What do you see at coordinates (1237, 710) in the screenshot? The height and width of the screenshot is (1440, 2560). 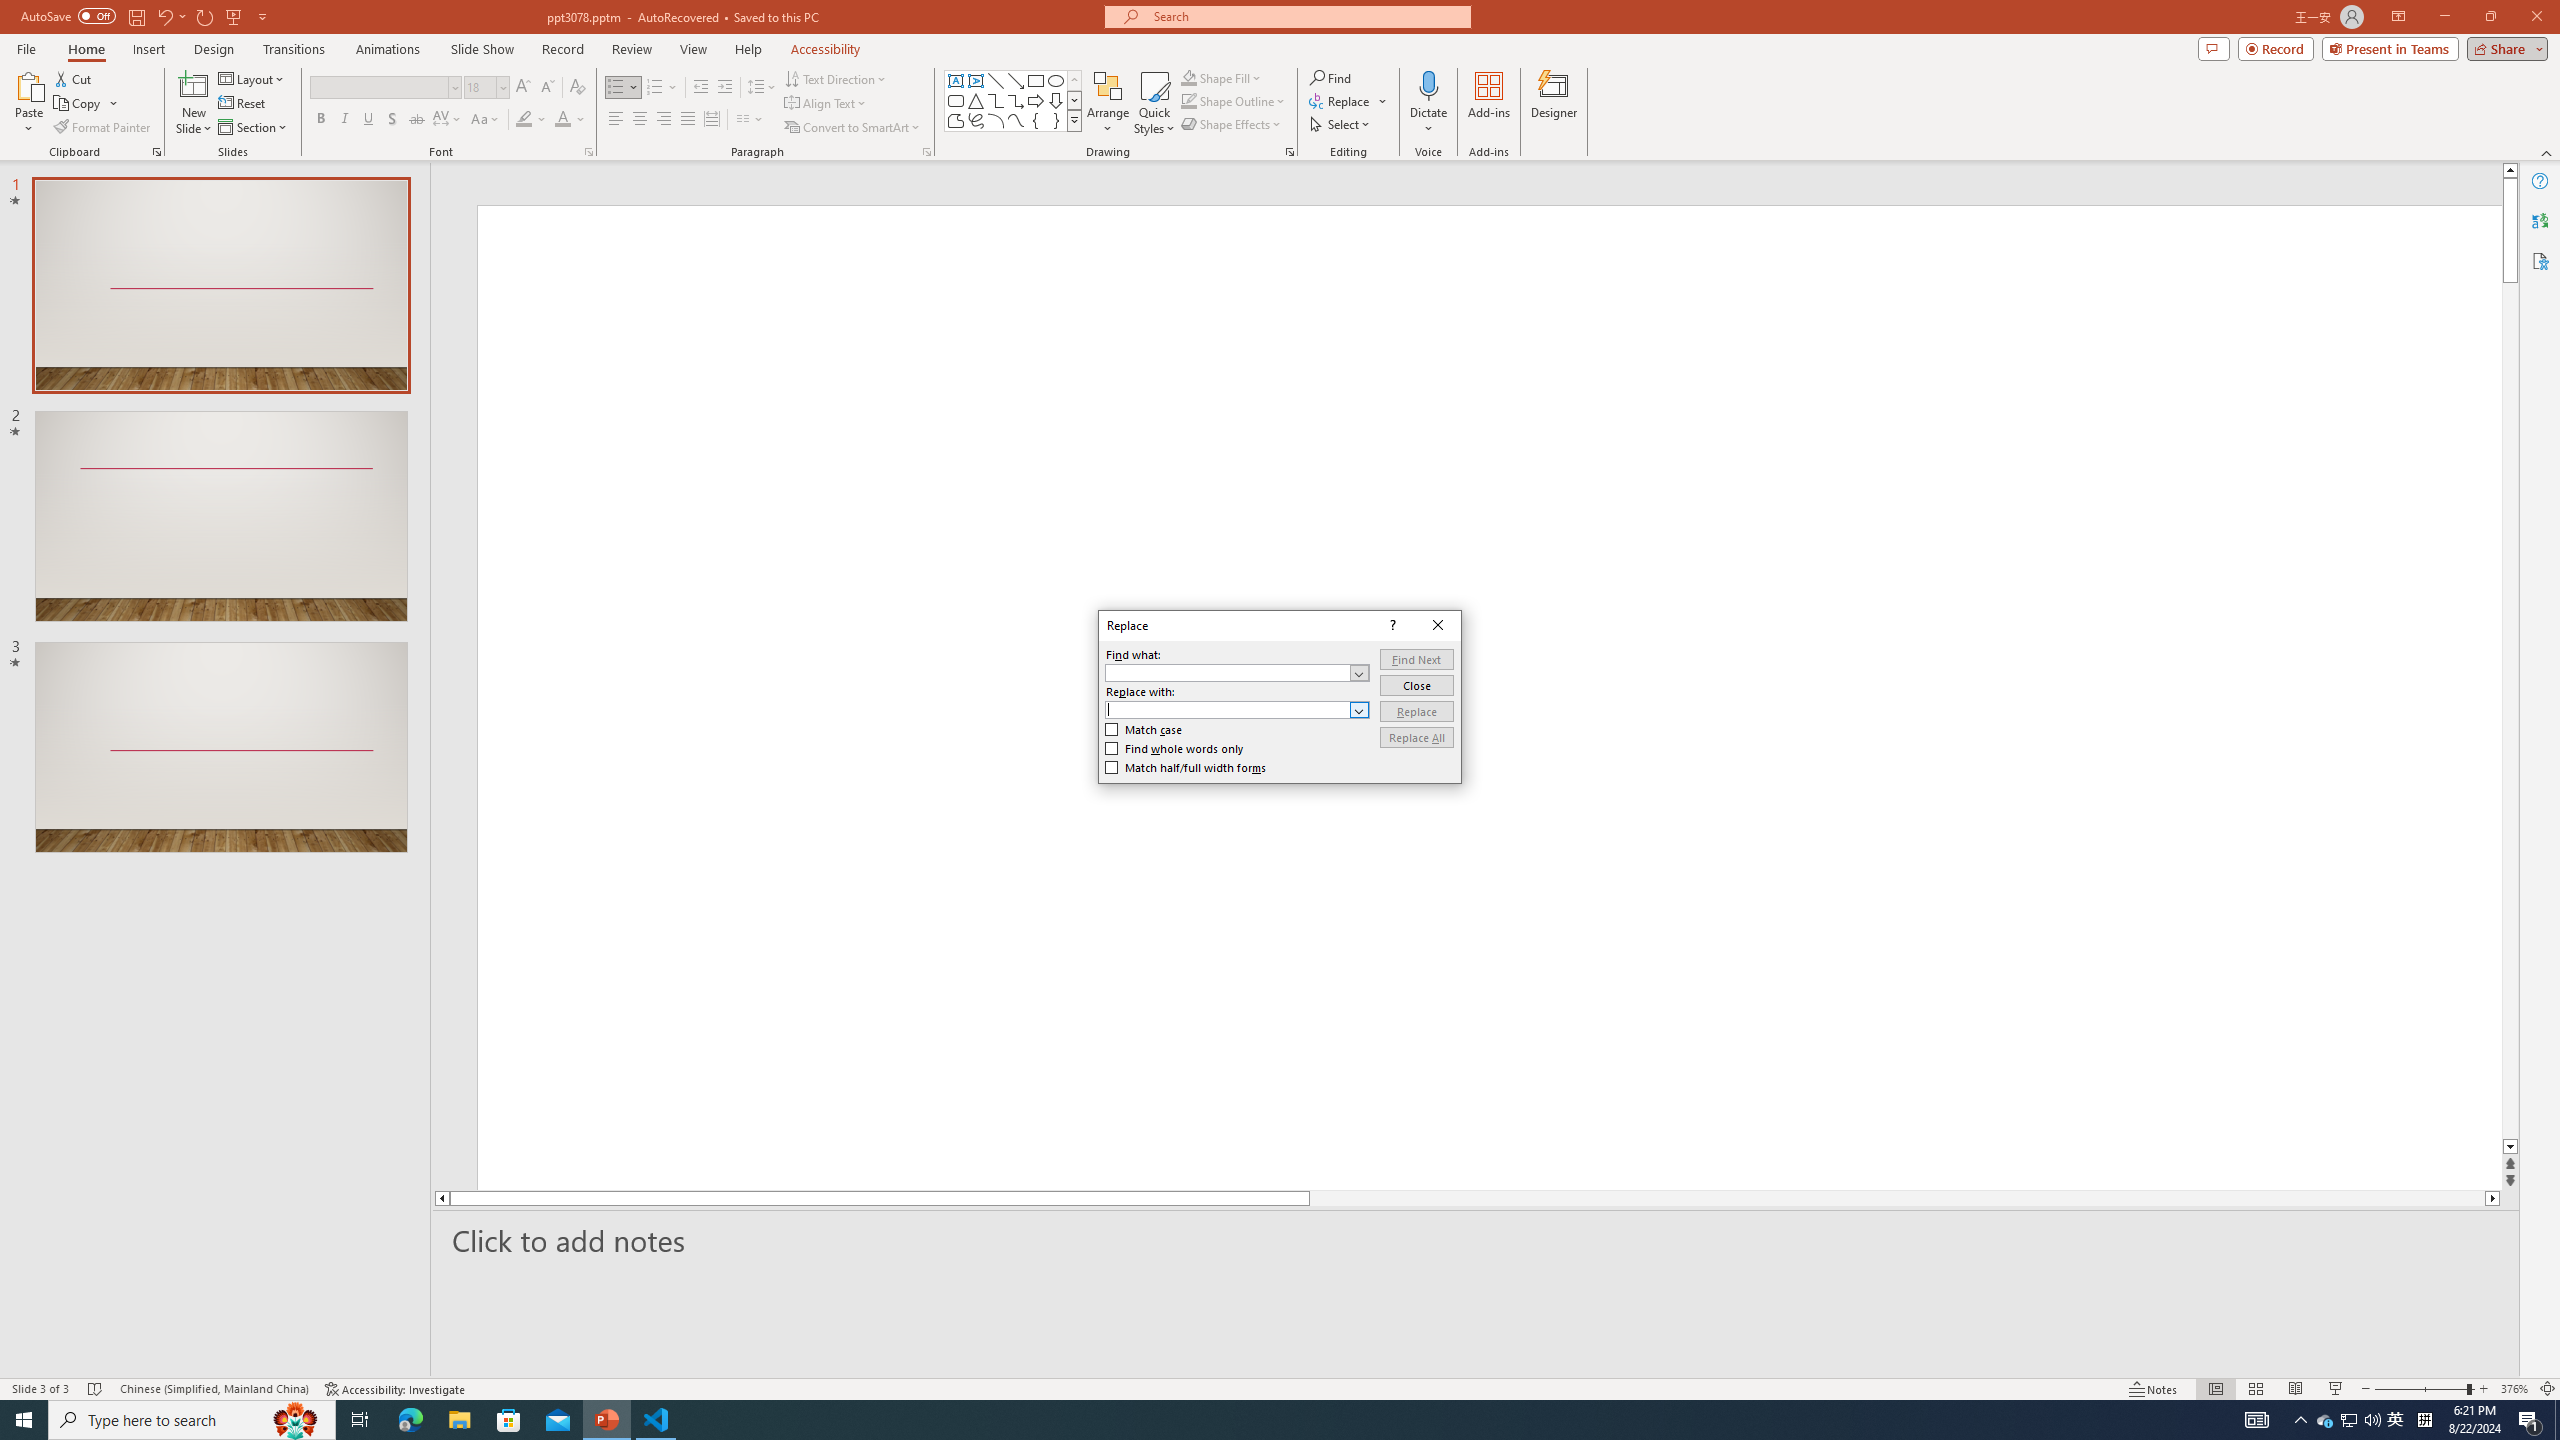 I see `Replace with` at bounding box center [1237, 710].